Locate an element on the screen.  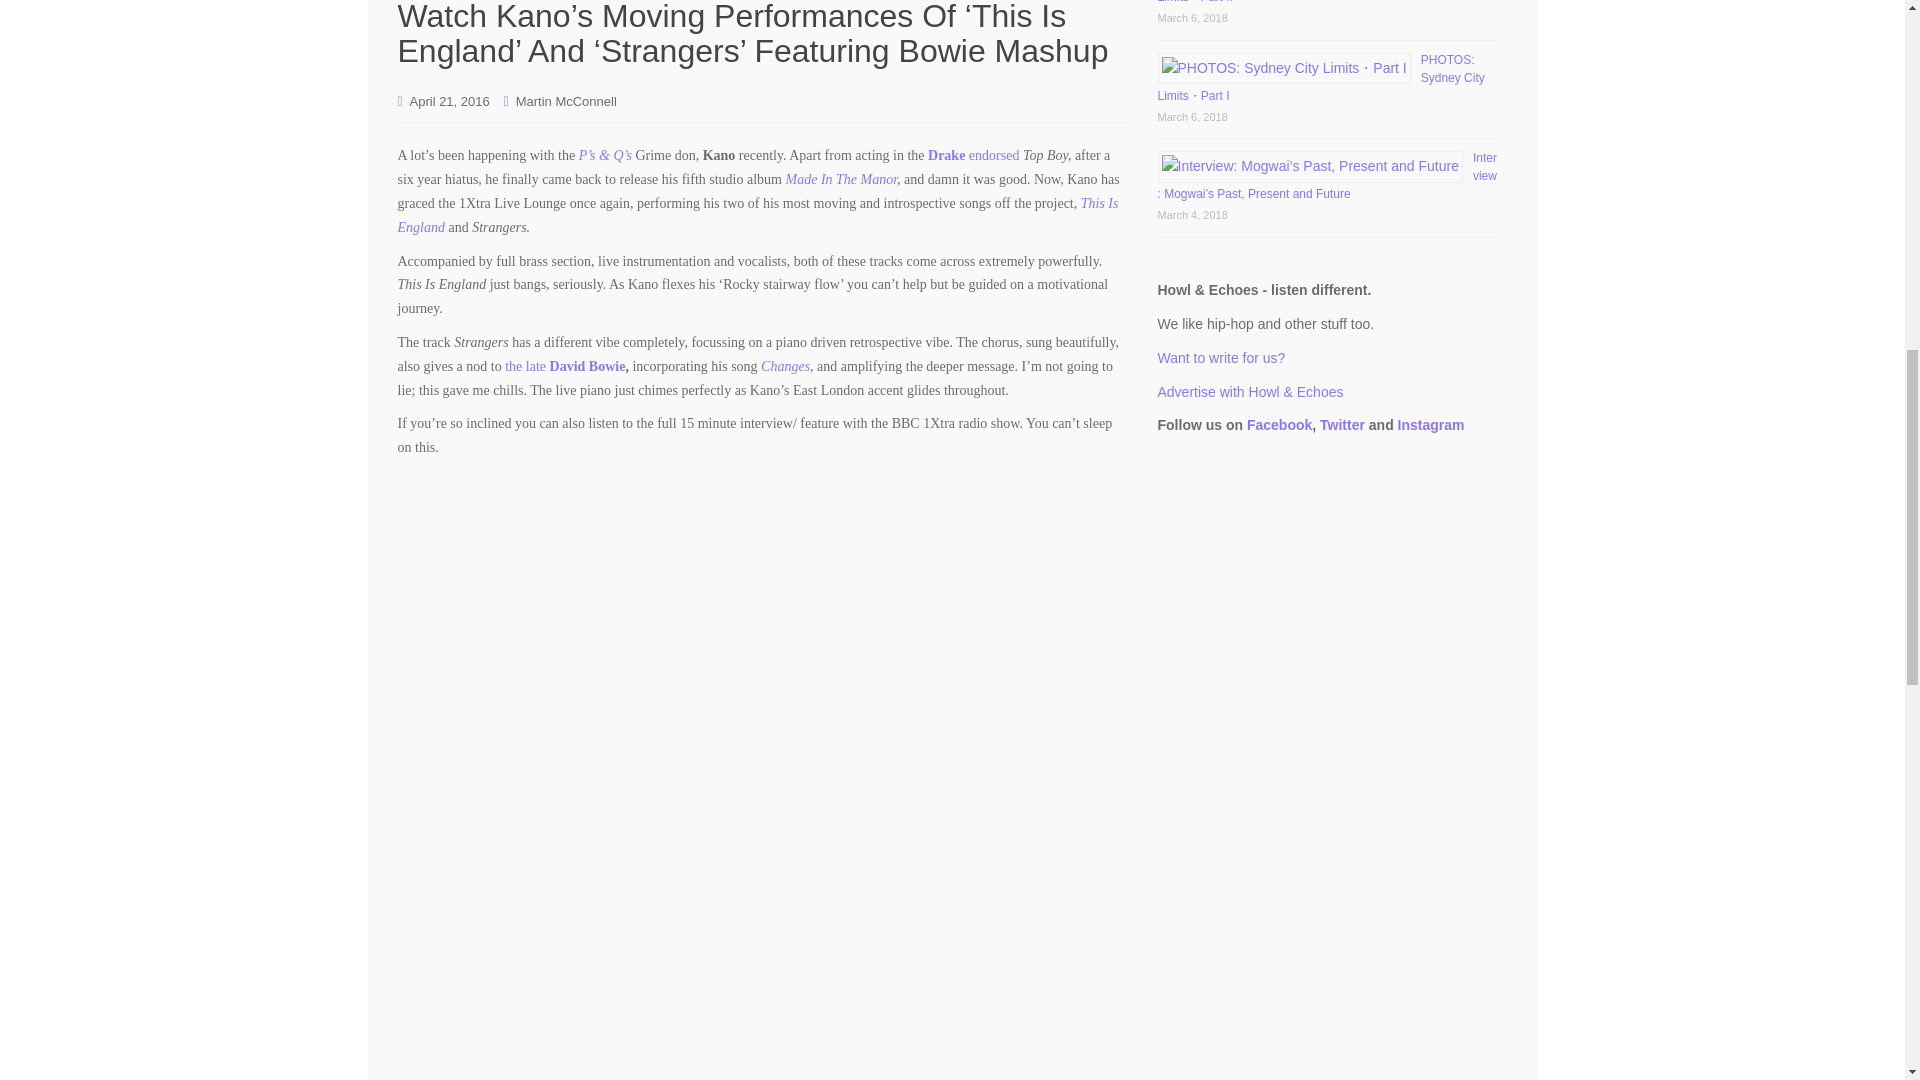
April 21, 2016 is located at coordinates (450, 101).